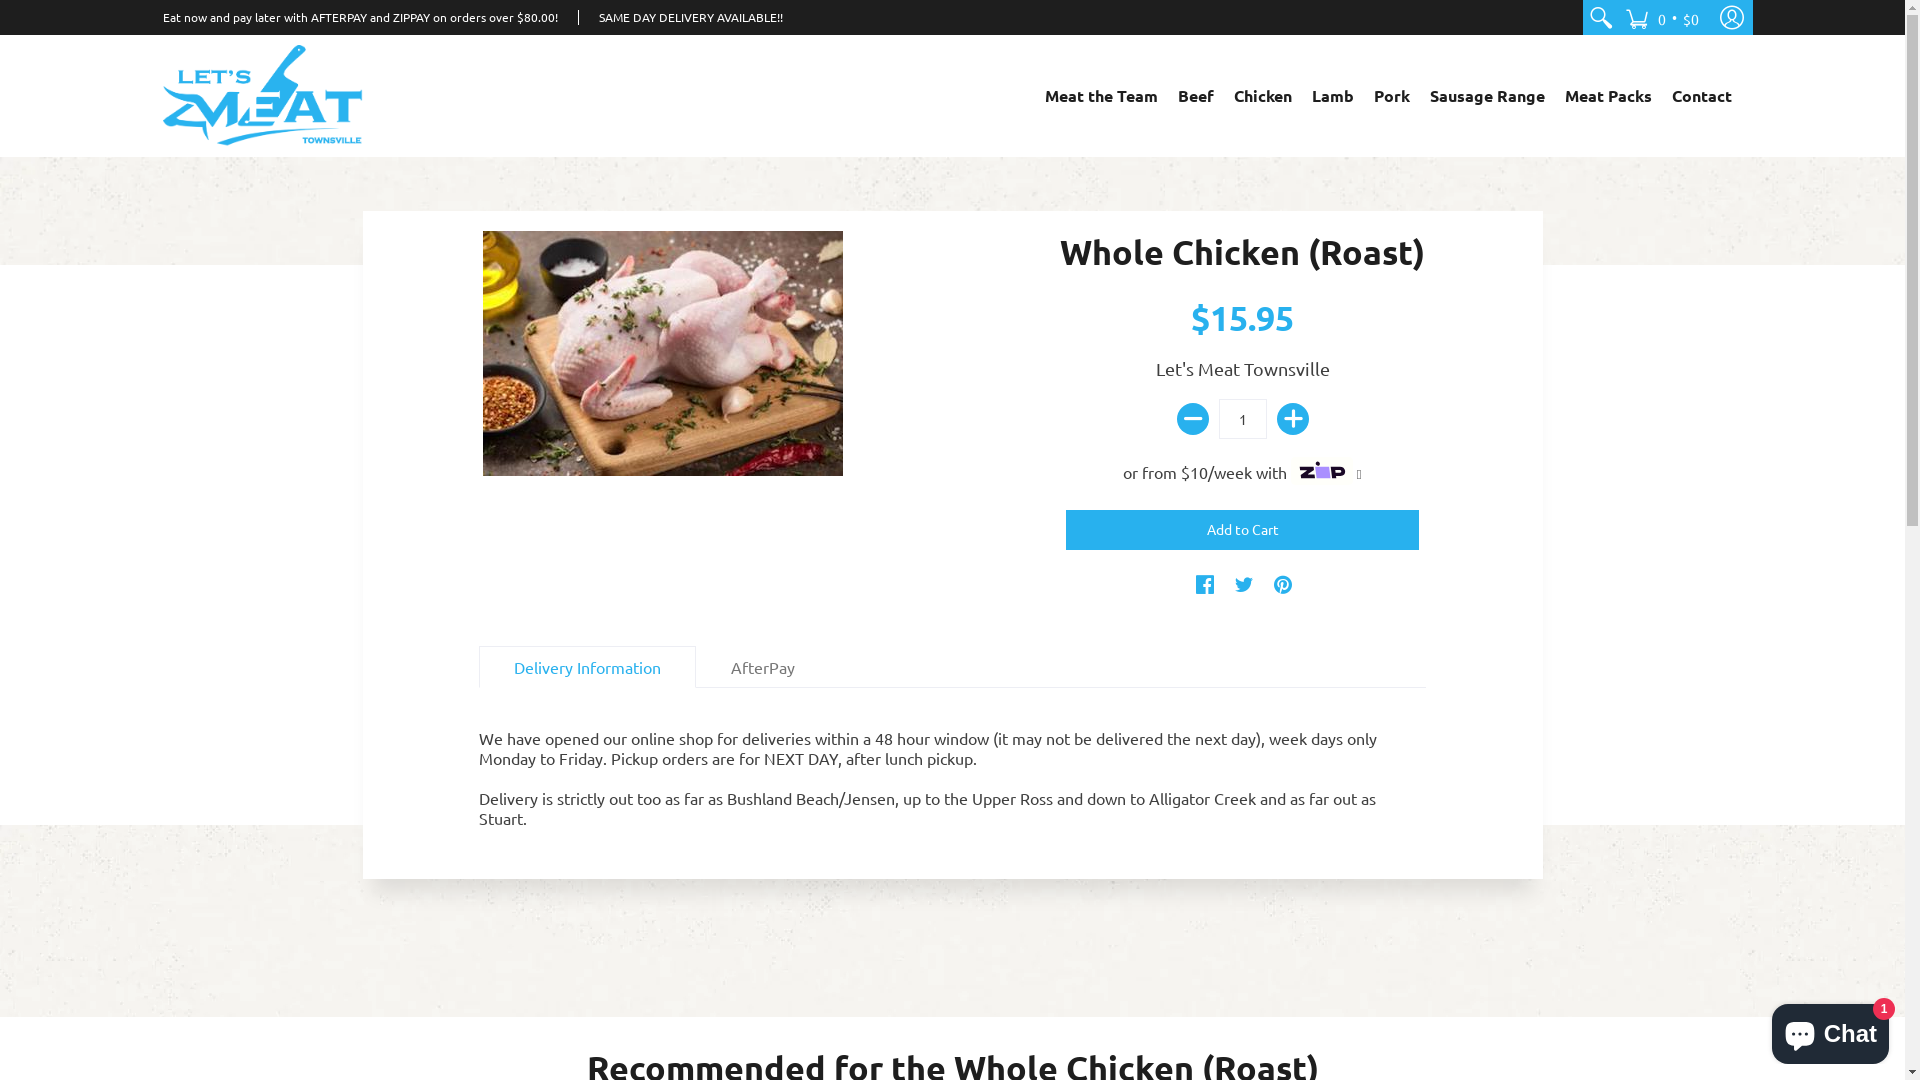 This screenshot has width=1920, height=1080. What do you see at coordinates (1600, 18) in the screenshot?
I see `Search` at bounding box center [1600, 18].